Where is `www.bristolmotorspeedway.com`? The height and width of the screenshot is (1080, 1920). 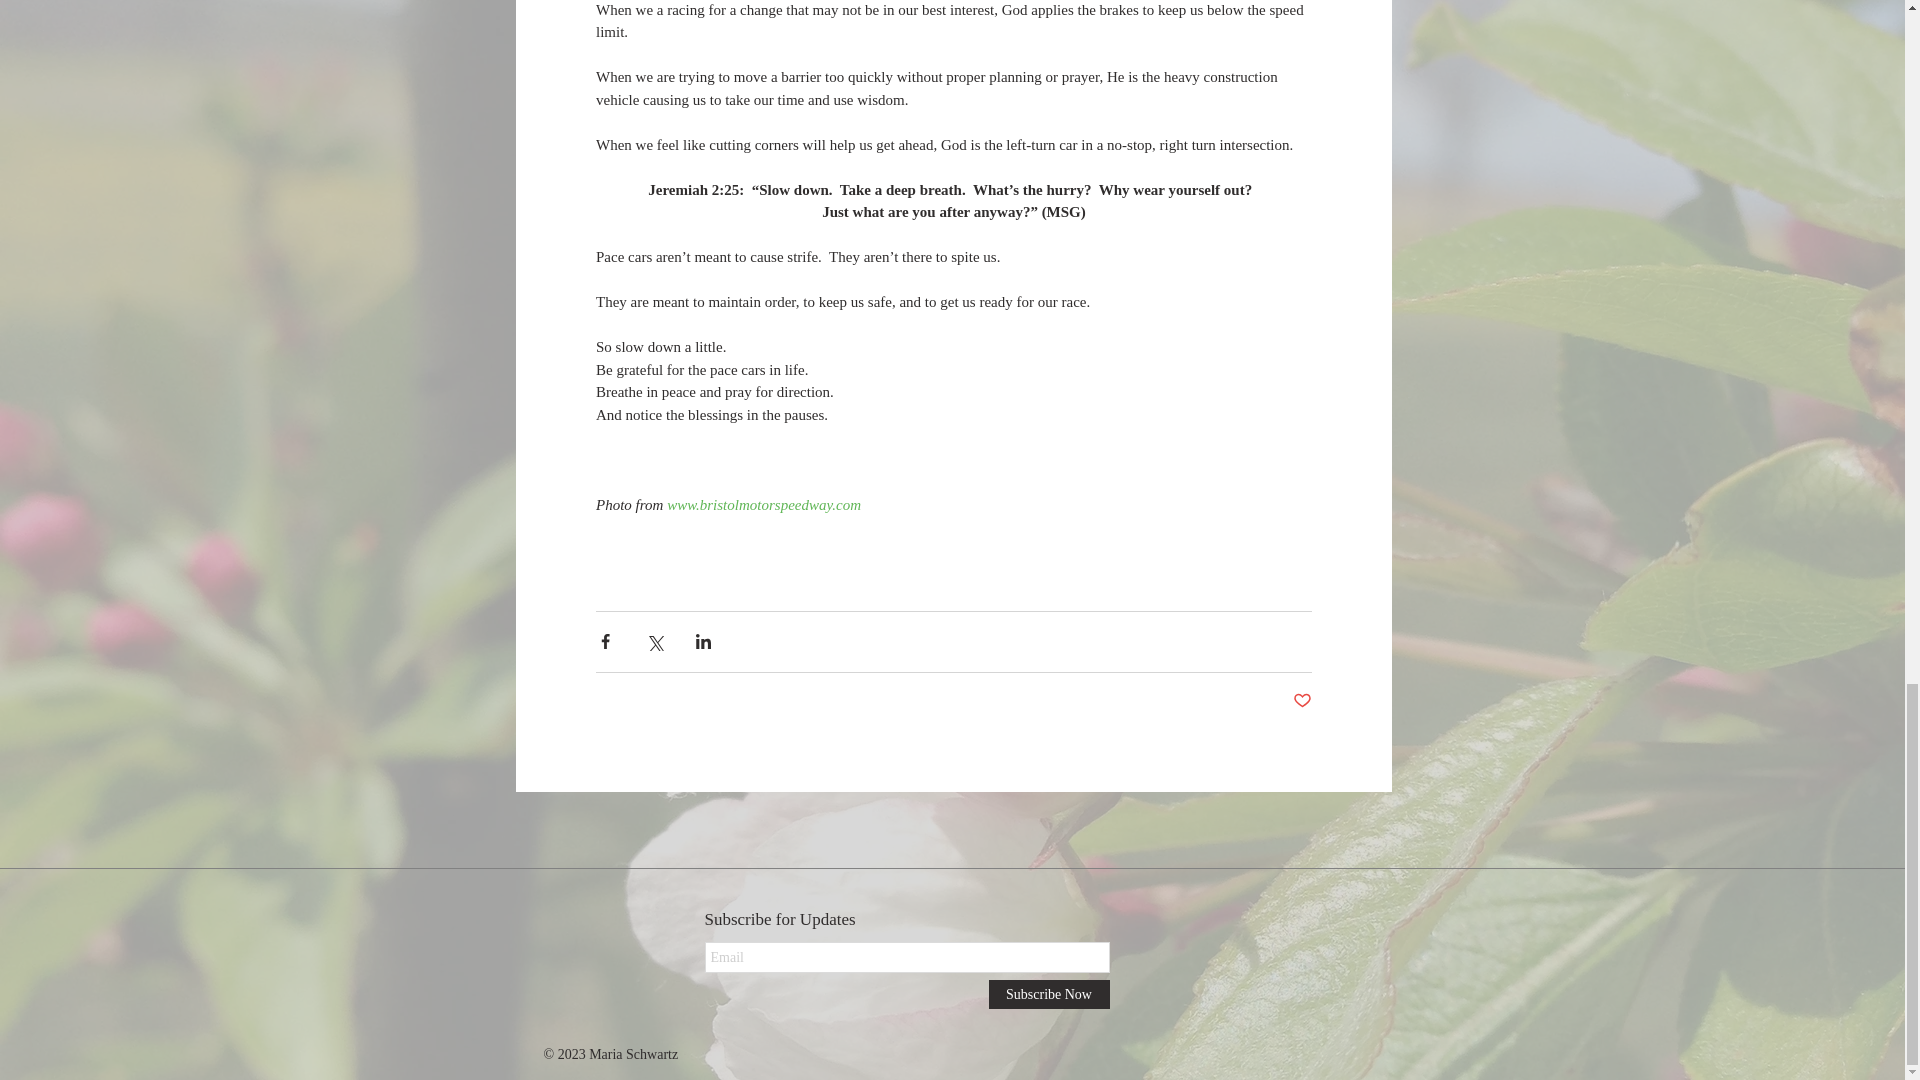
www.bristolmotorspeedway.com is located at coordinates (763, 503).